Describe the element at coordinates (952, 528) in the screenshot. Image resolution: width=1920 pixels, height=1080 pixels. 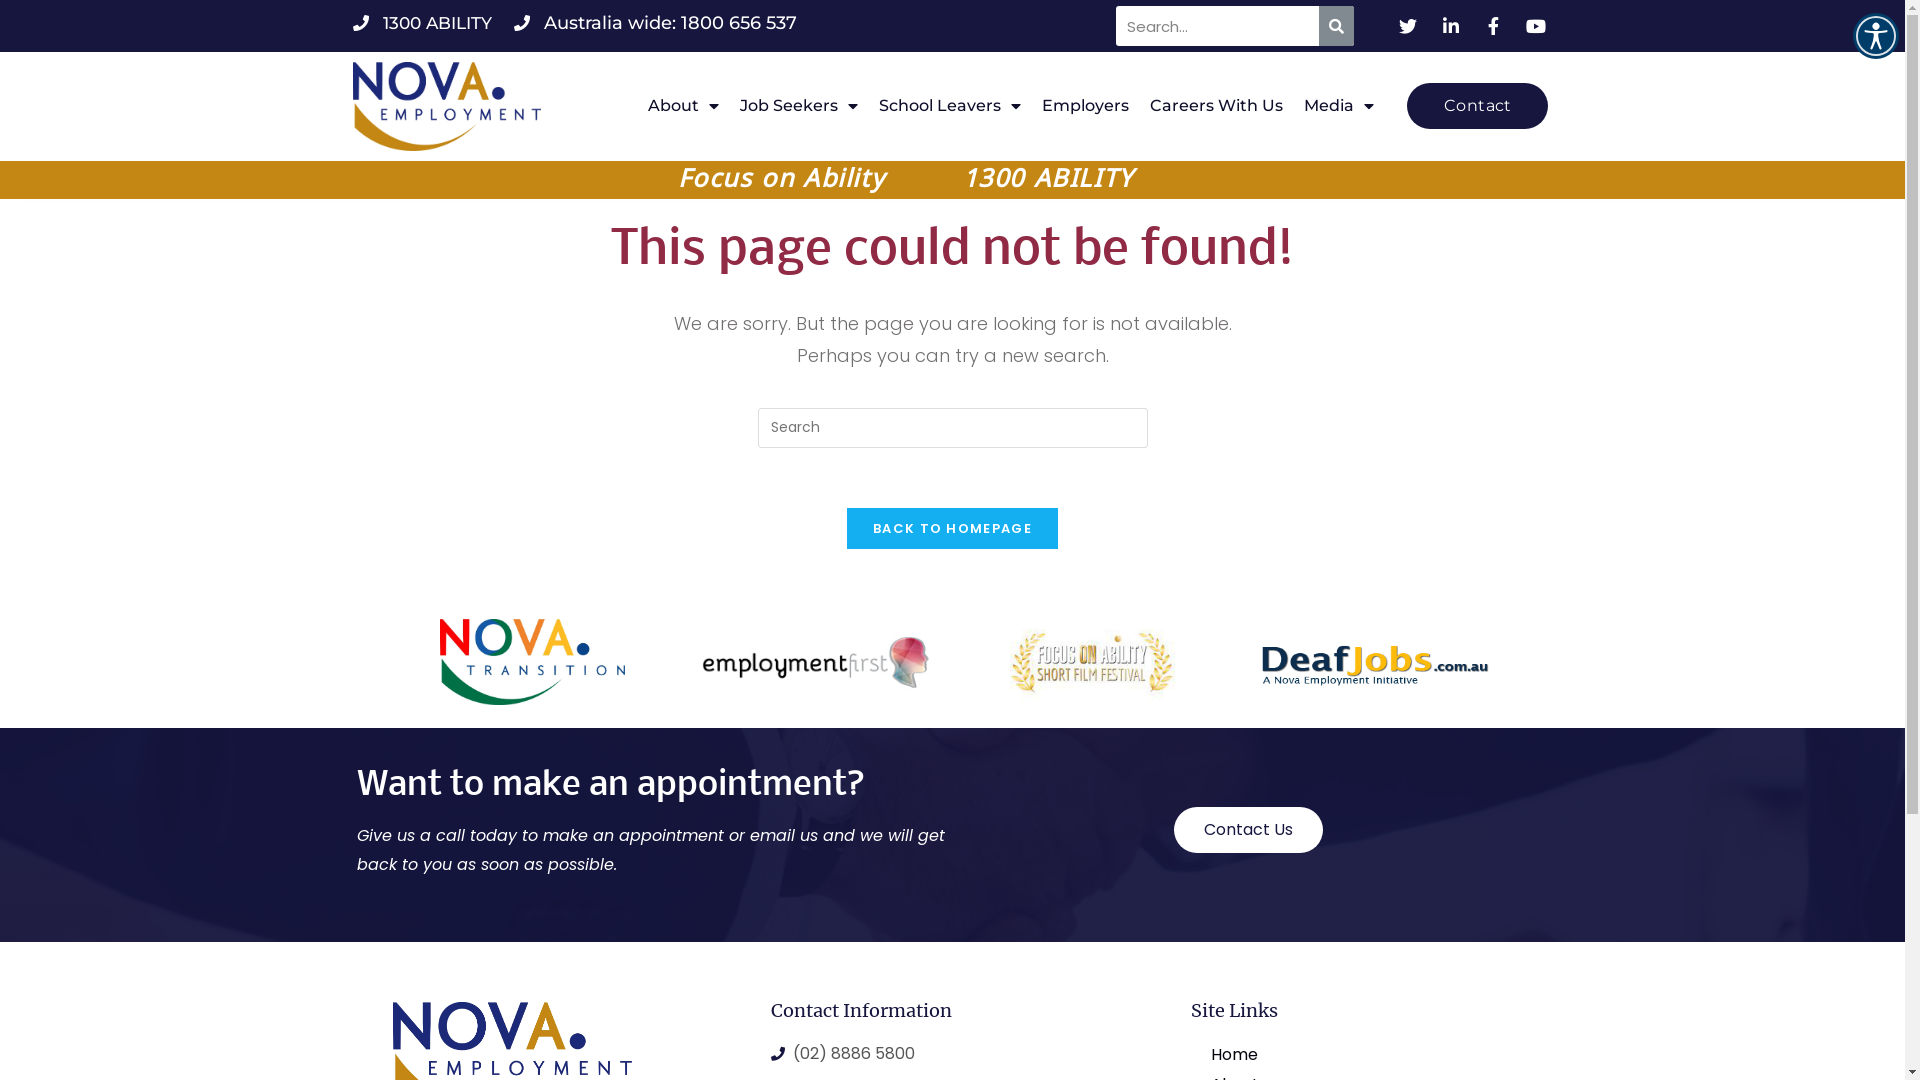
I see `BACK TO HOMEPAGE` at that location.